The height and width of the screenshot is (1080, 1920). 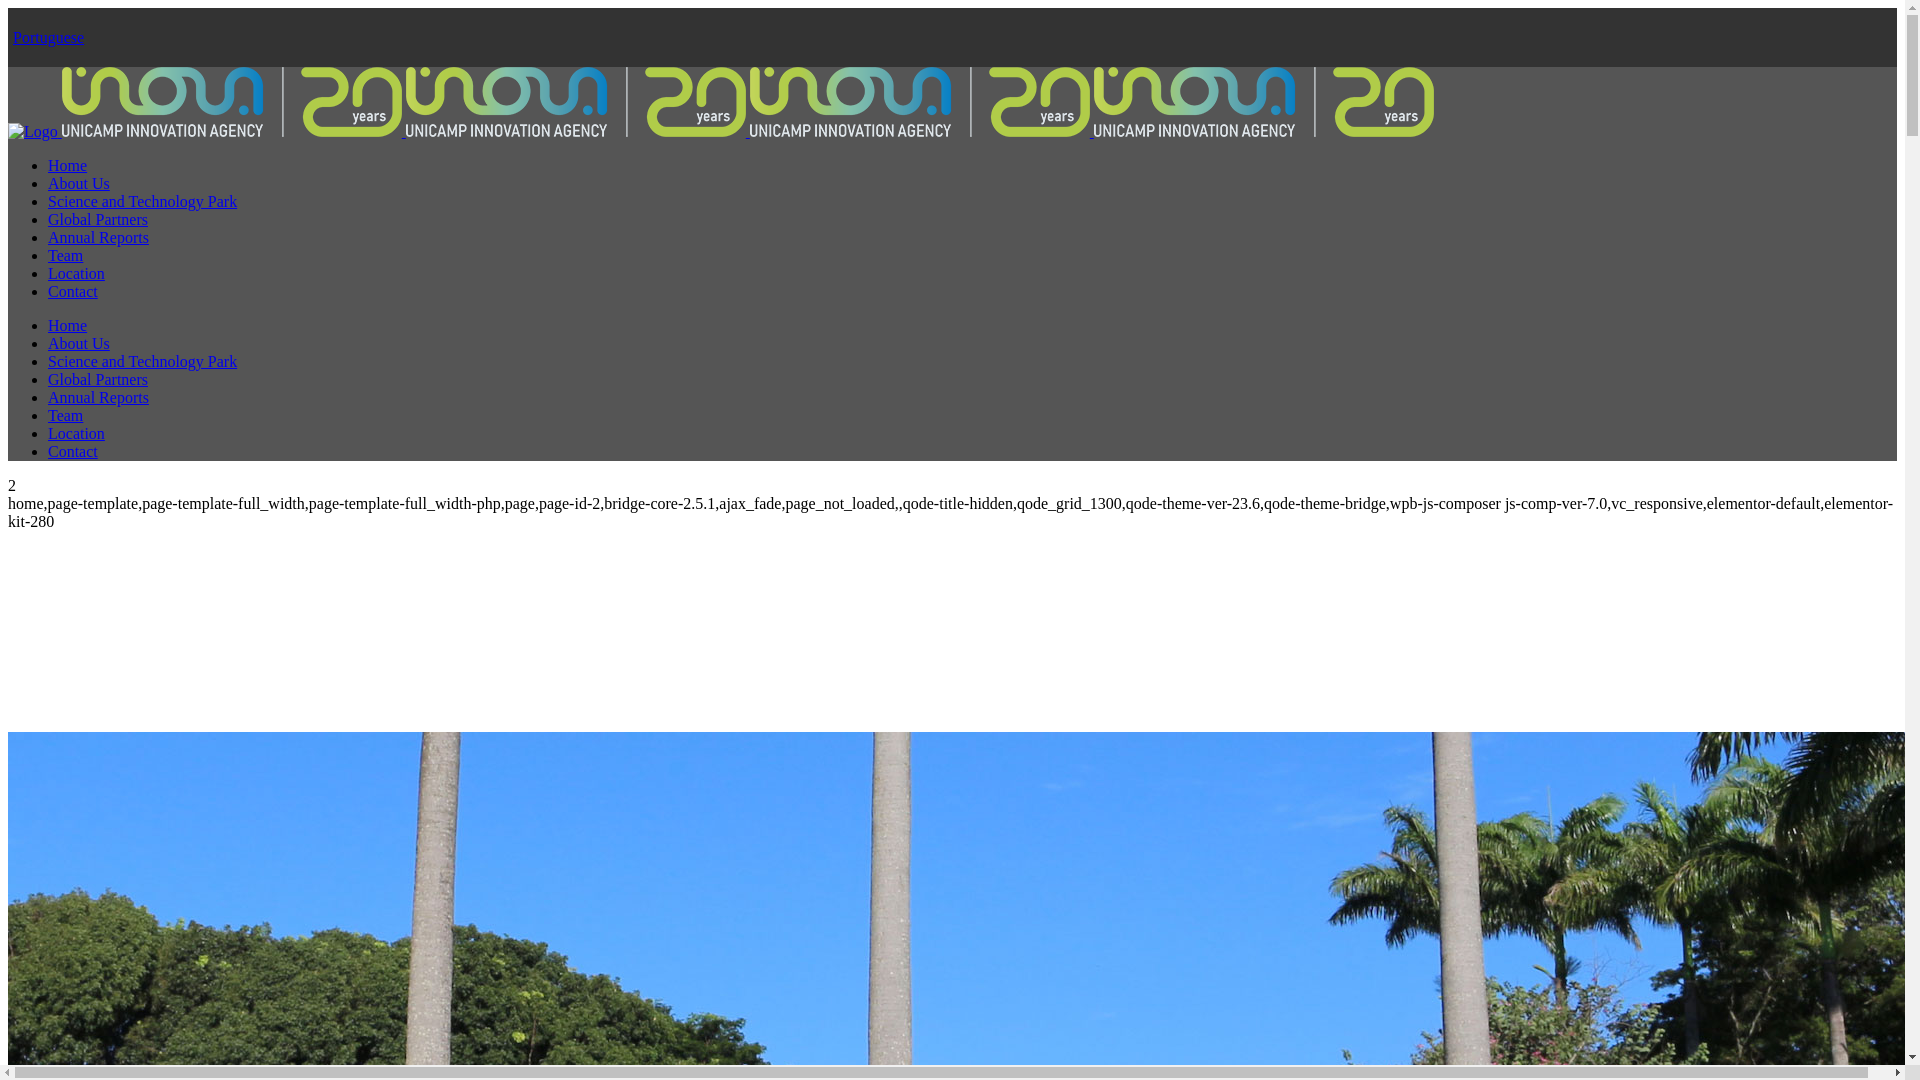 What do you see at coordinates (48, 38) in the screenshot?
I see `Portuguese` at bounding box center [48, 38].